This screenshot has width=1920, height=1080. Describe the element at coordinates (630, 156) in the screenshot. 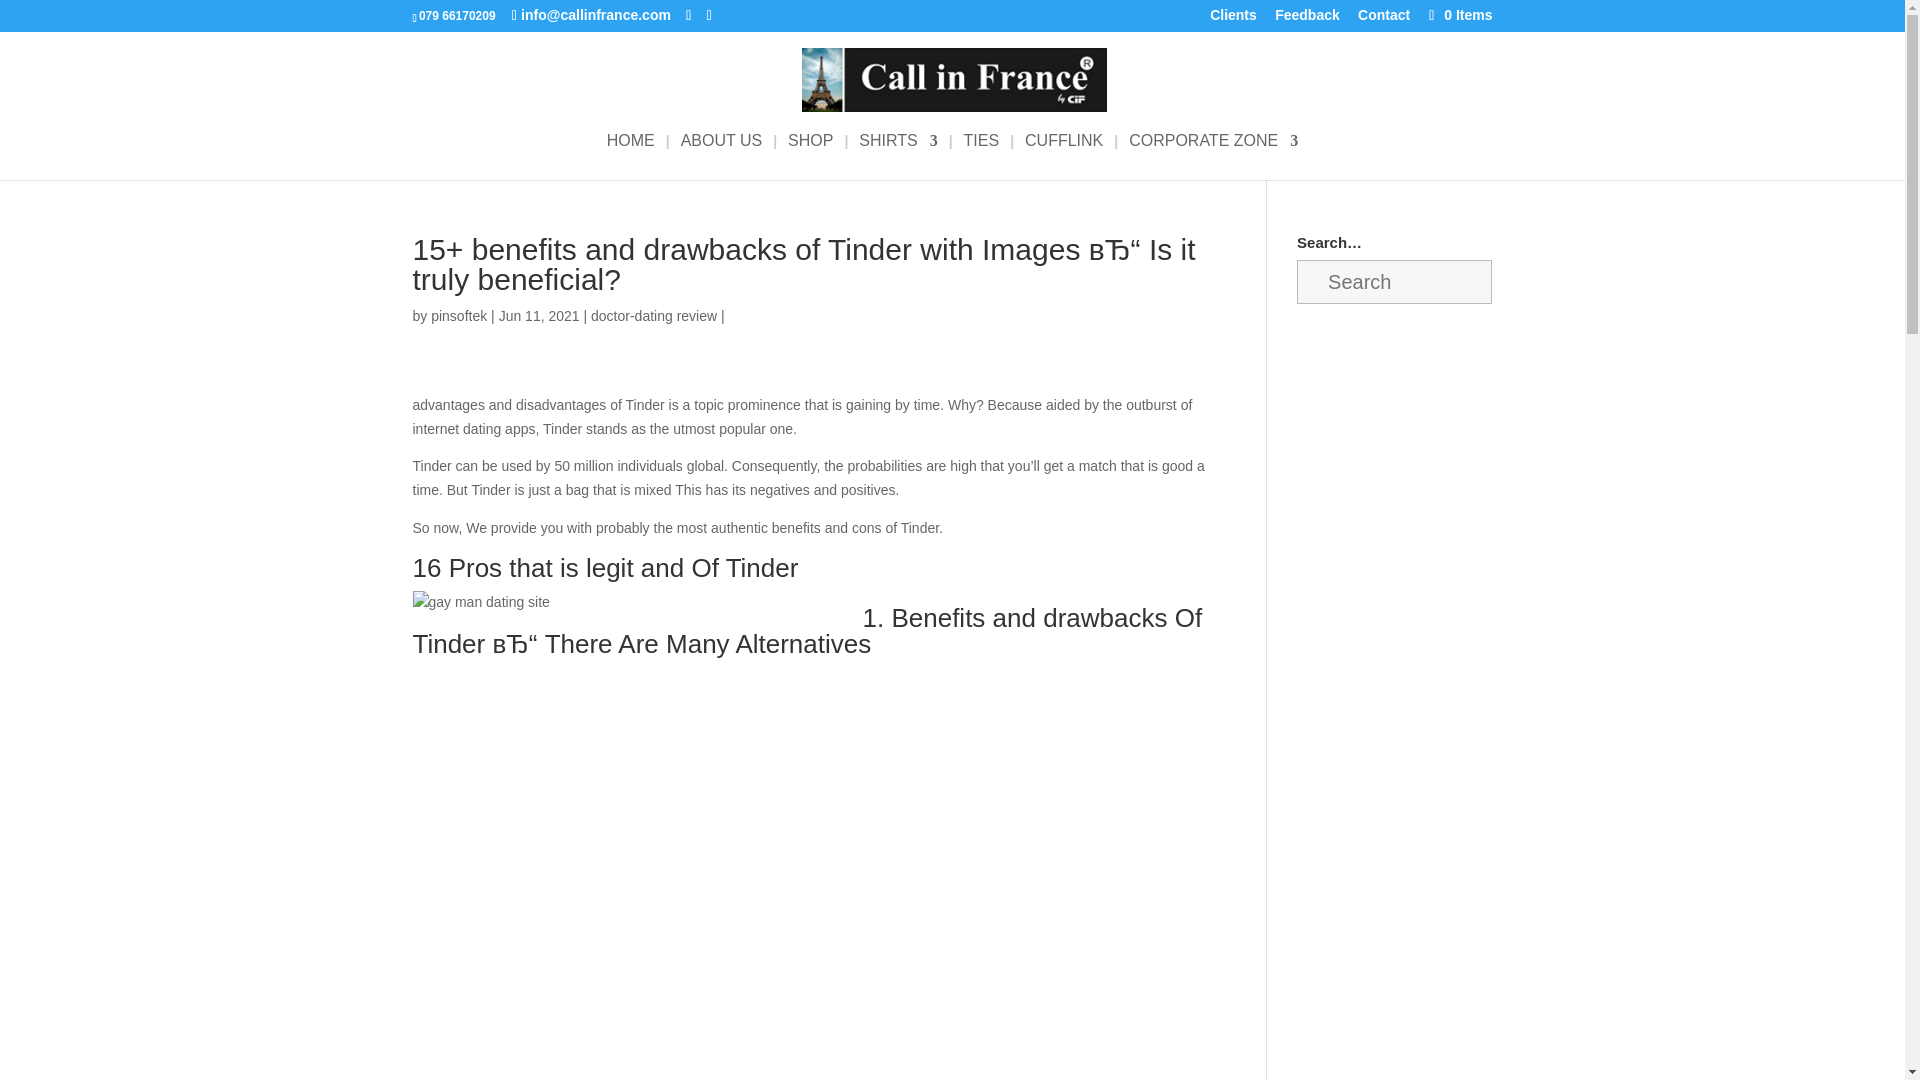

I see `HOME` at that location.